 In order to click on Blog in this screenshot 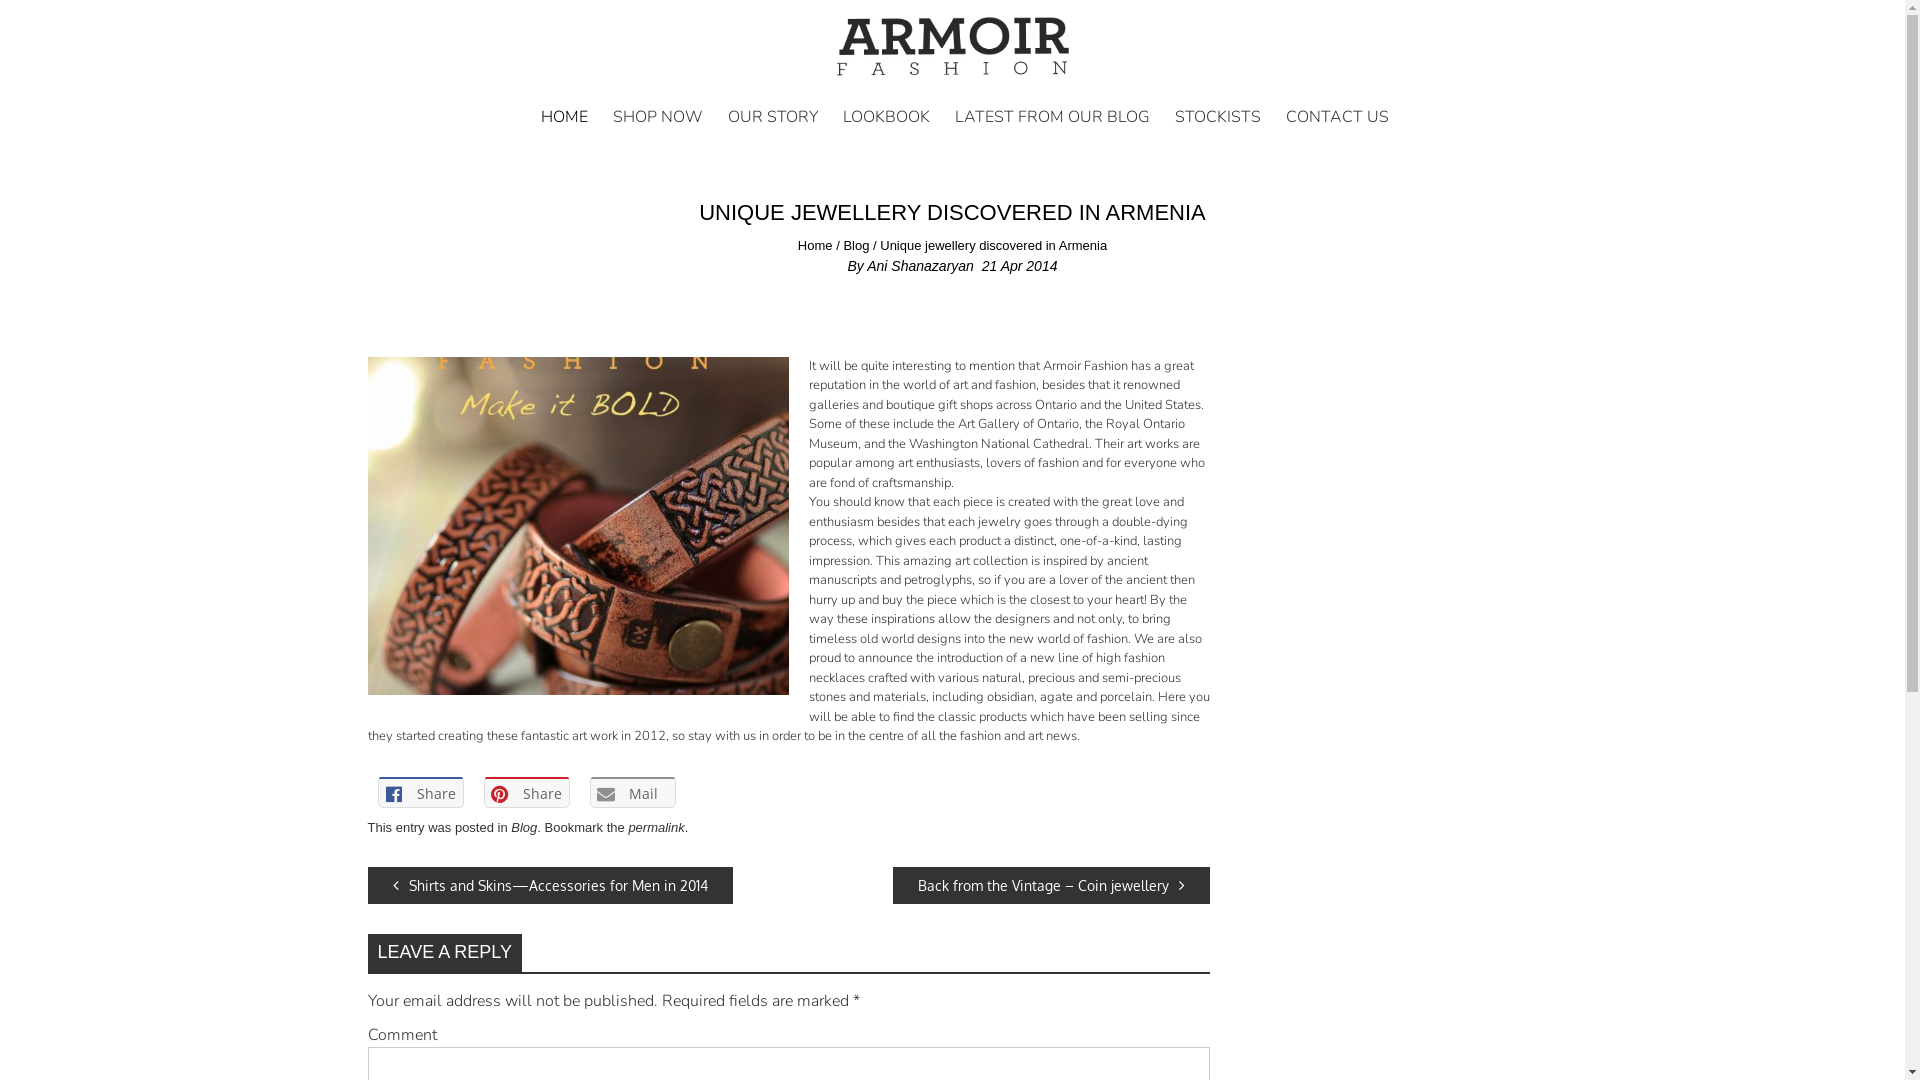, I will do `click(524, 828)`.